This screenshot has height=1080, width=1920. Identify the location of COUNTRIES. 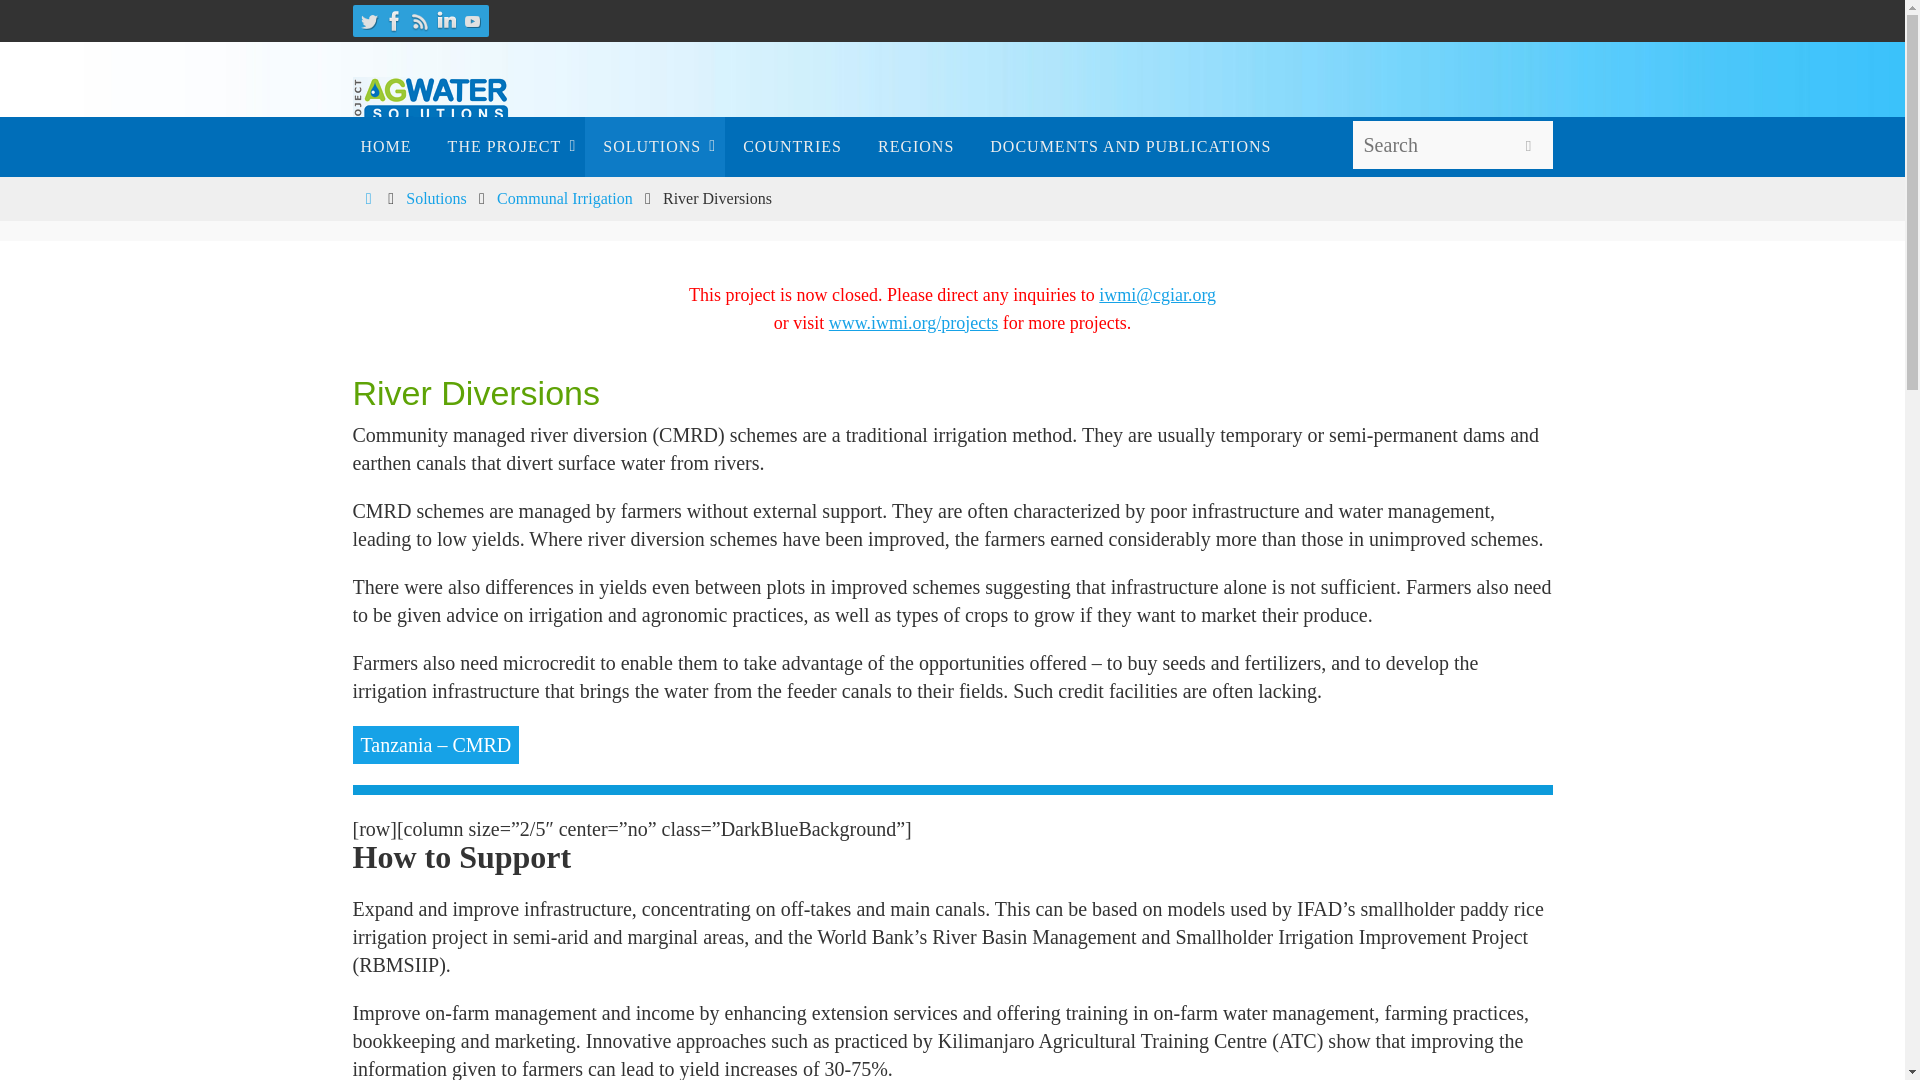
(792, 146).